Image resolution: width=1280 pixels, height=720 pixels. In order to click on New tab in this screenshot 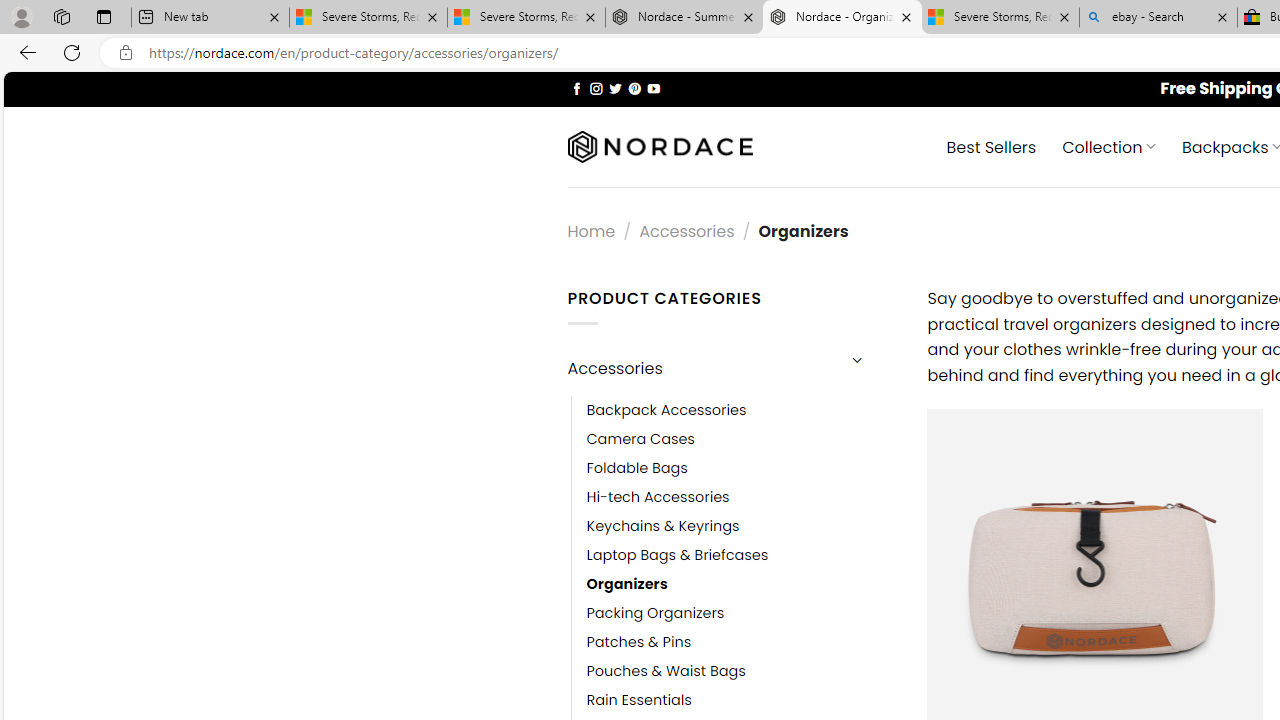, I will do `click(210, 18)`.